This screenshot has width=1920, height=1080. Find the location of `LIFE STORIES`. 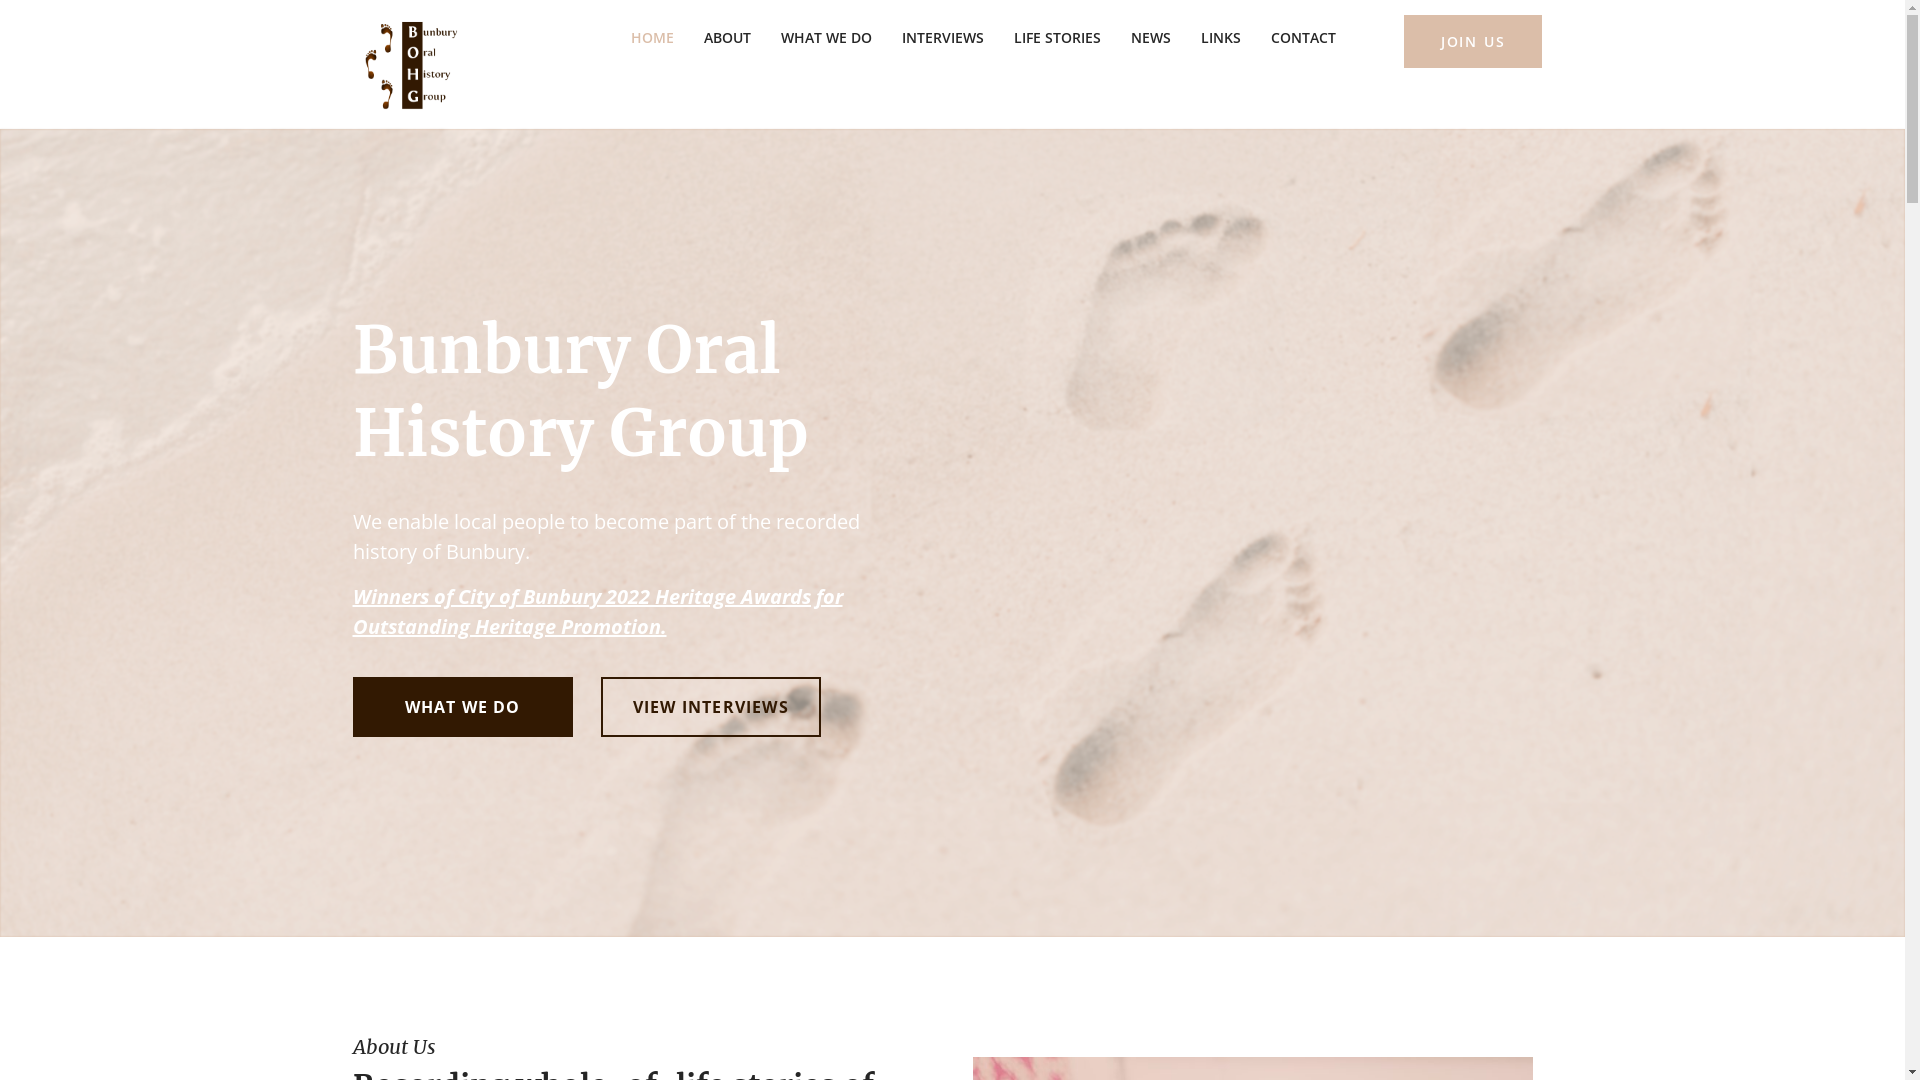

LIFE STORIES is located at coordinates (1056, 38).